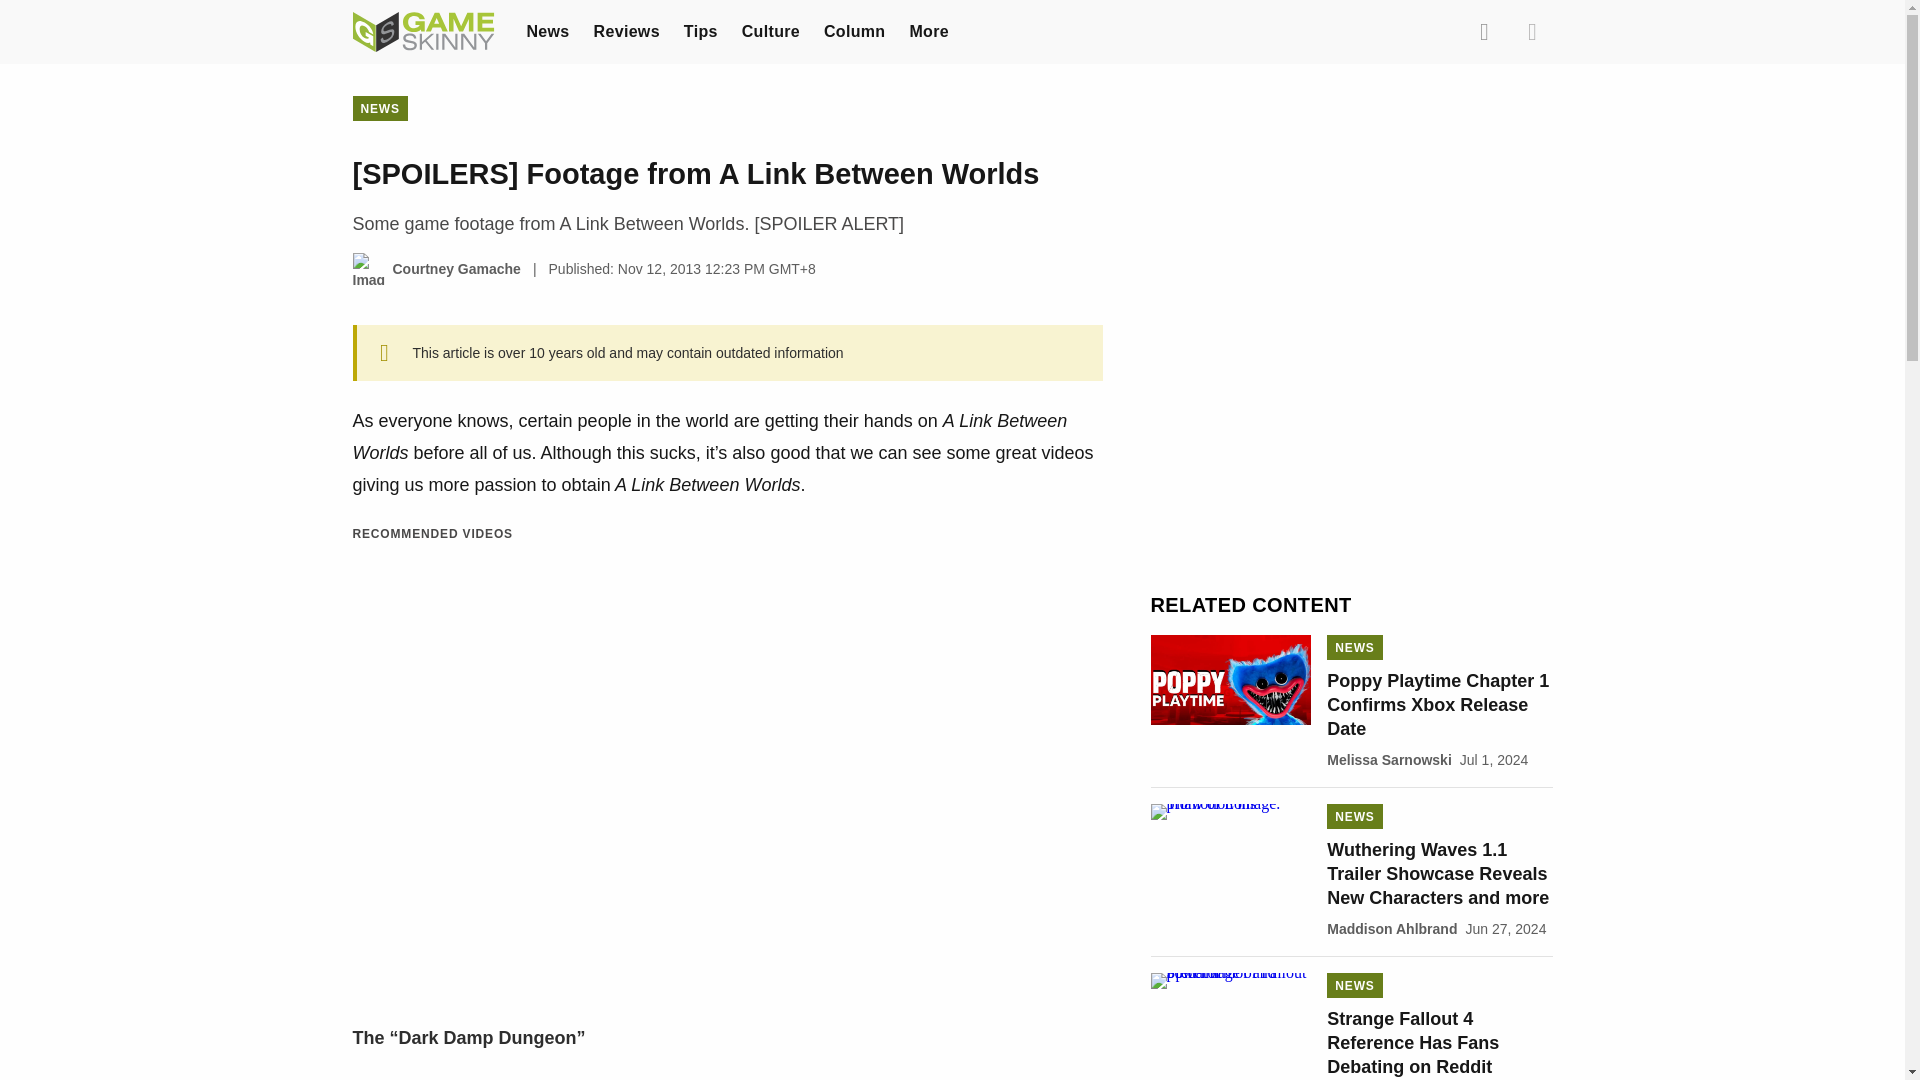 This screenshot has height=1080, width=1920. What do you see at coordinates (700, 30) in the screenshot?
I see `Tips` at bounding box center [700, 30].